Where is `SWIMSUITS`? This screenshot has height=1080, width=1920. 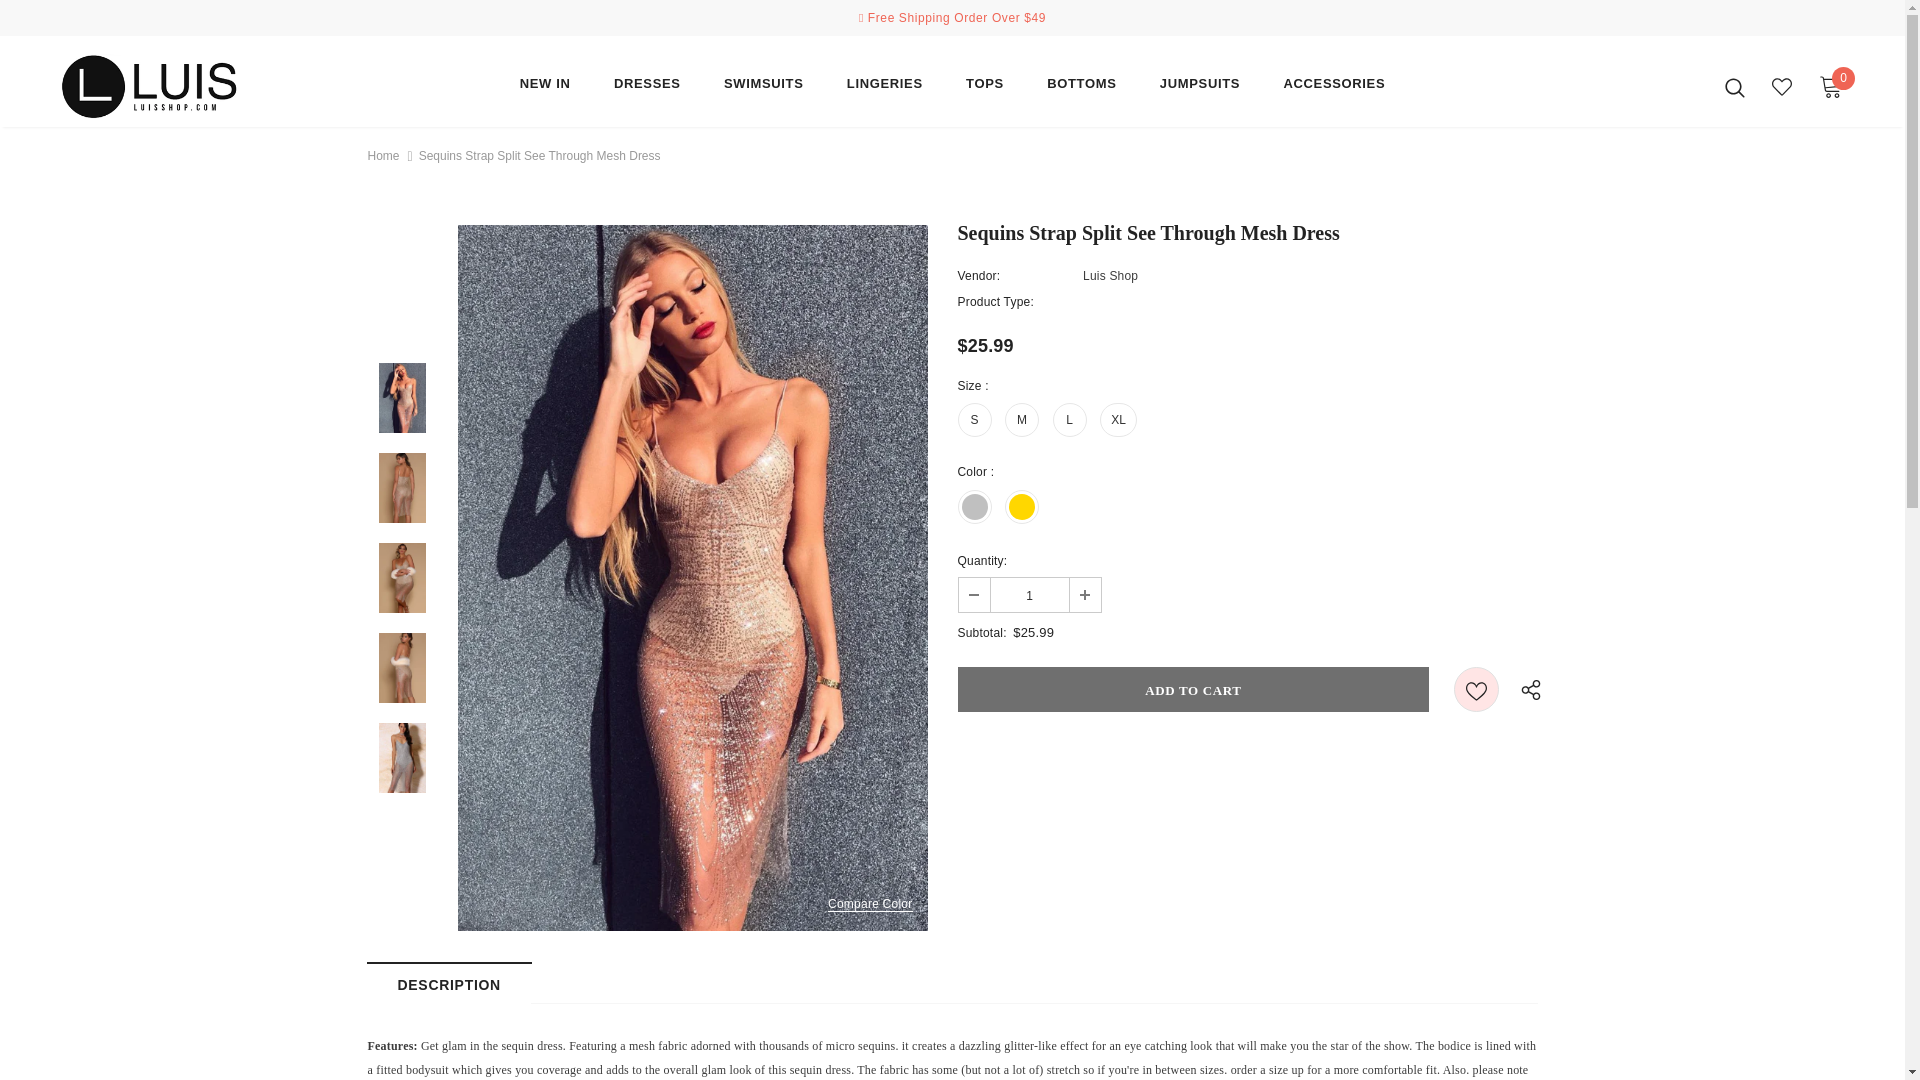 SWIMSUITS is located at coordinates (764, 88).